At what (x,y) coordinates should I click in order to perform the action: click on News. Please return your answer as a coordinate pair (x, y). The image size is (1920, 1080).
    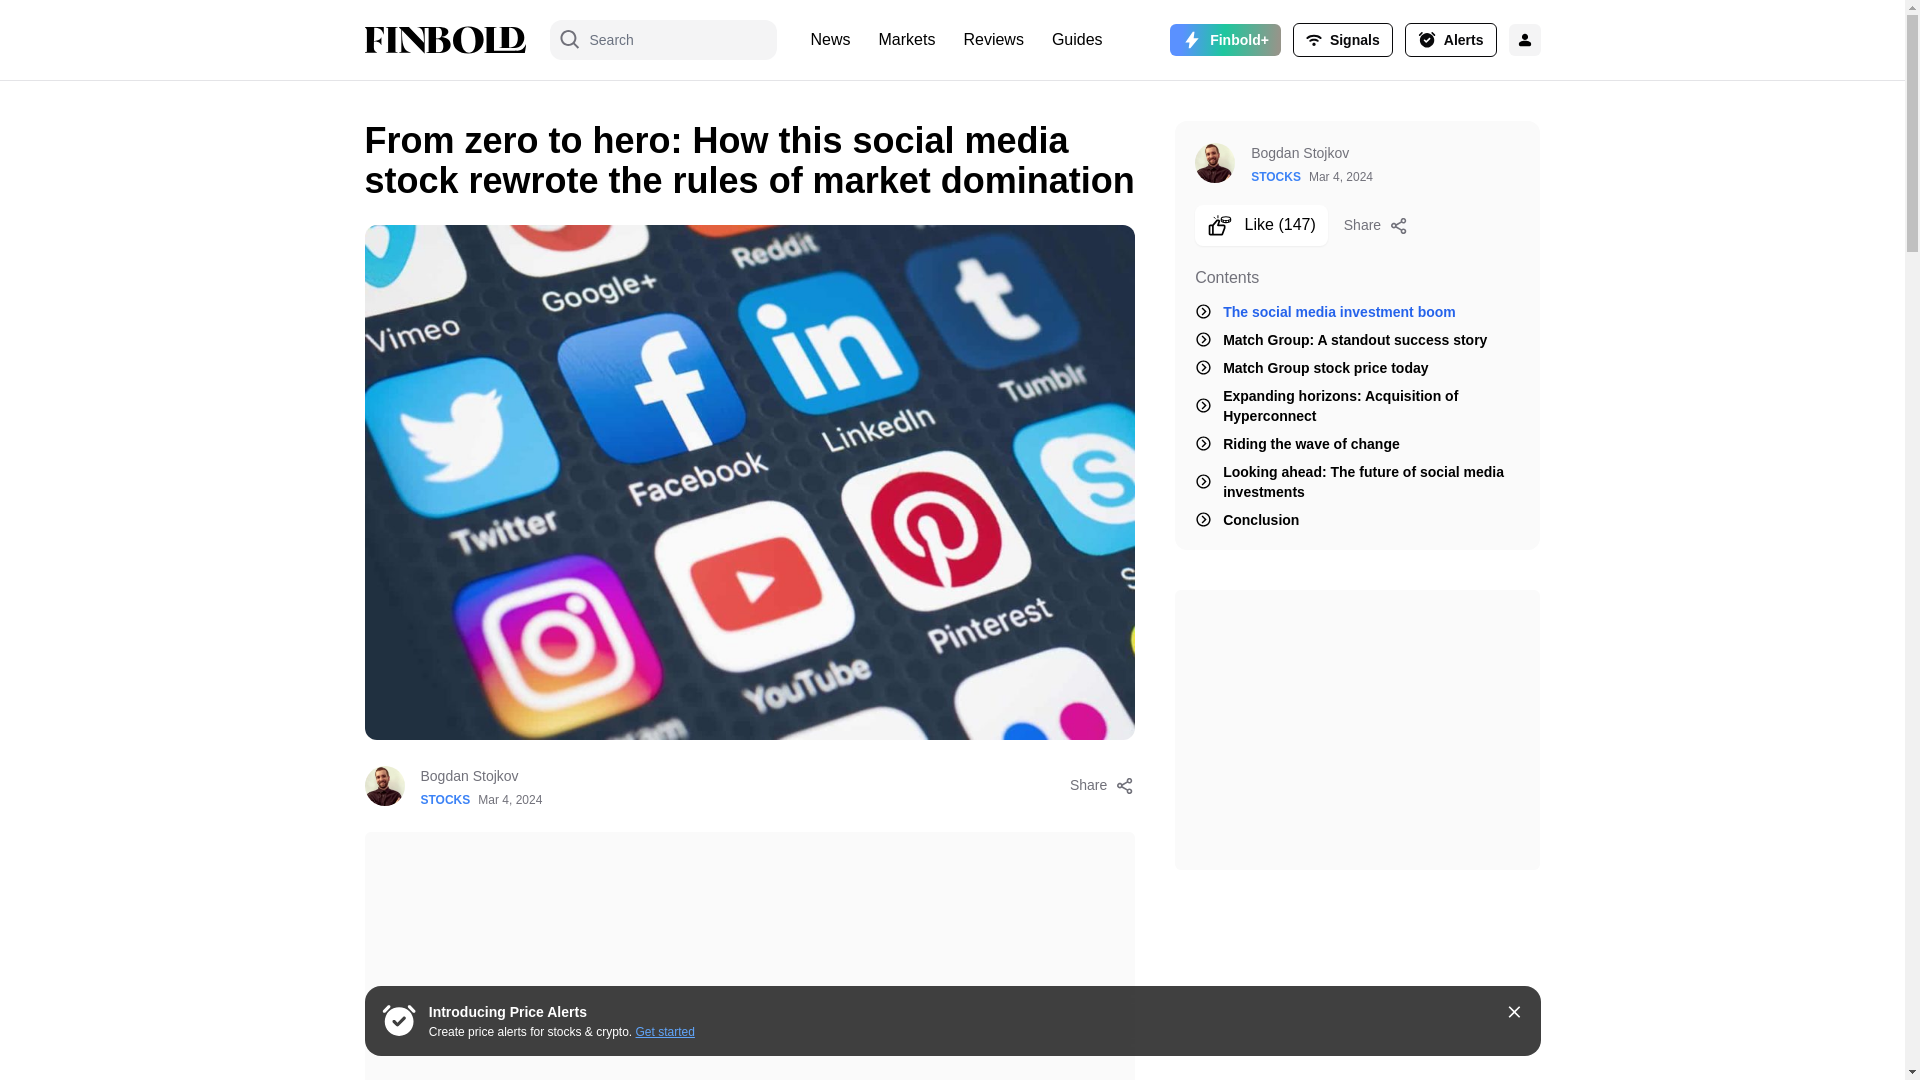
    Looking at the image, I should click on (830, 40).